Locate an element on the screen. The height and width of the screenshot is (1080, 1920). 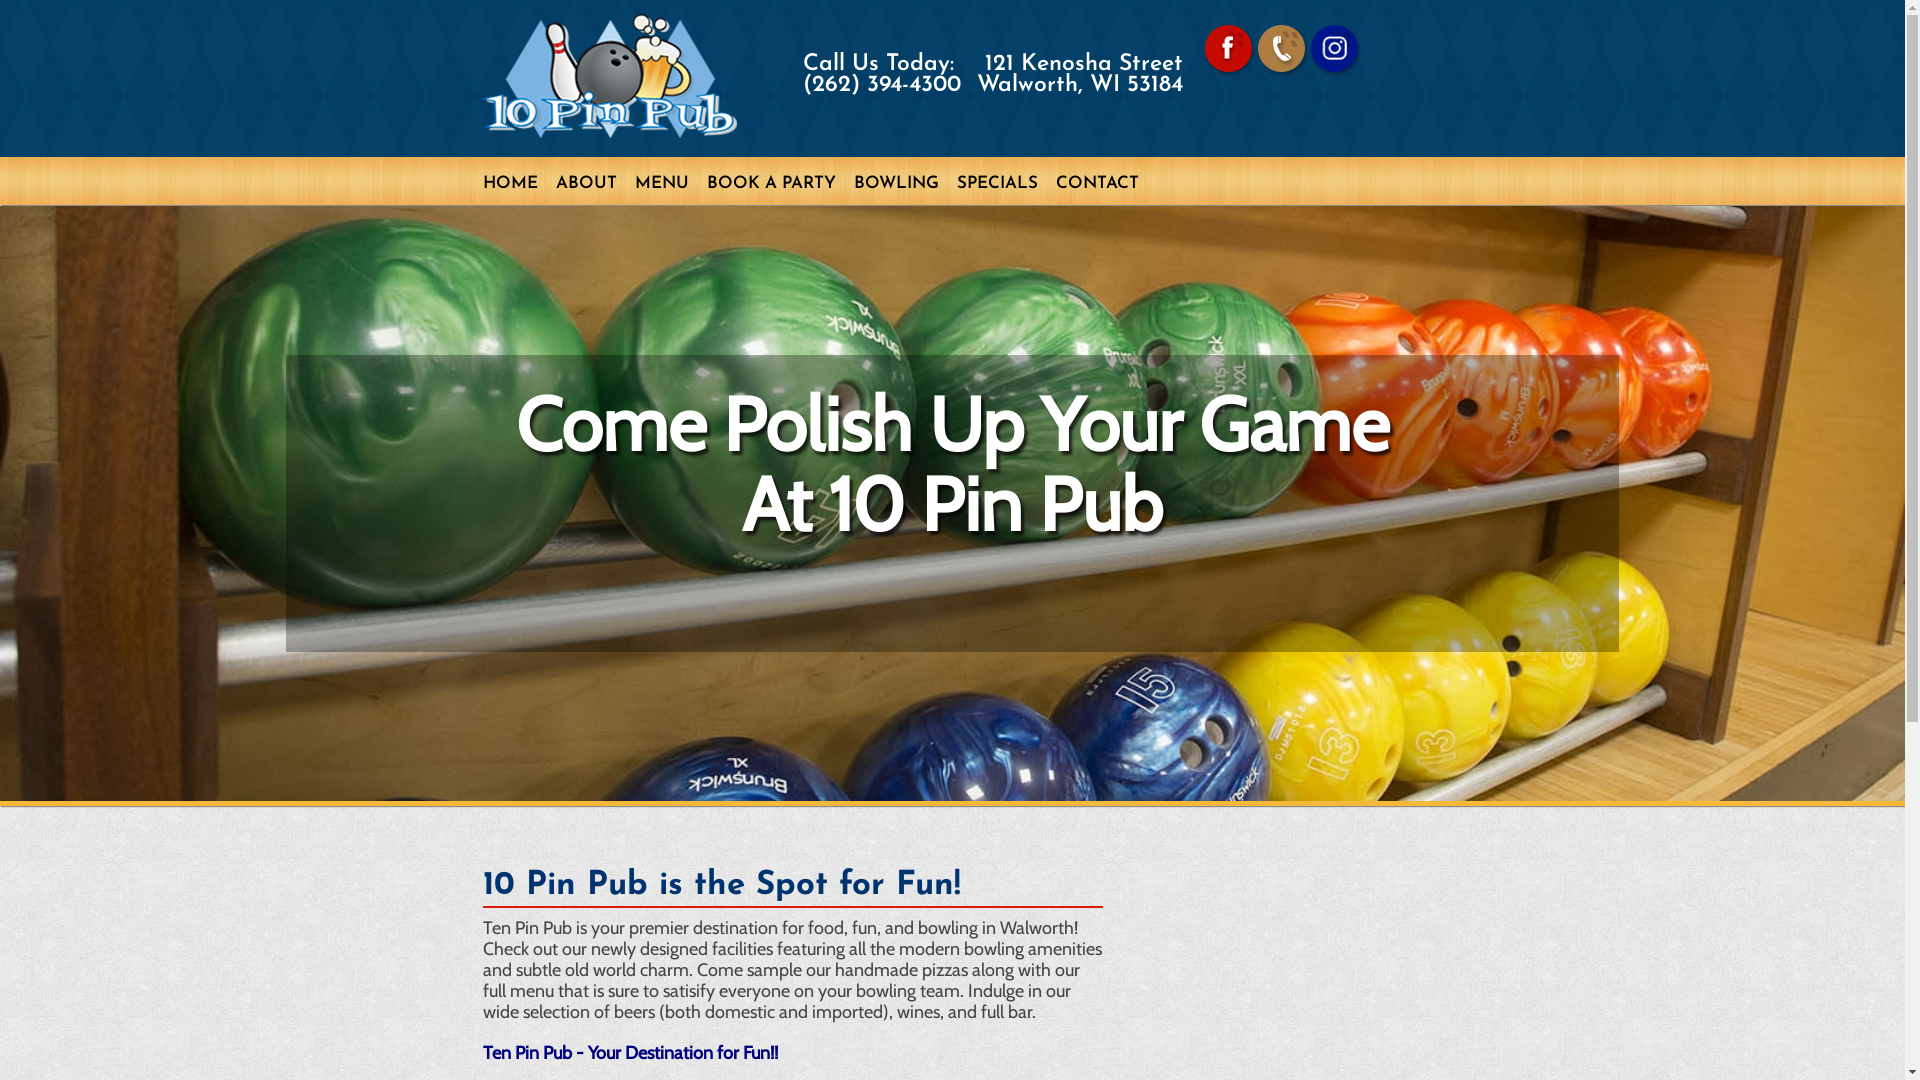
ABOUT is located at coordinates (586, 208).